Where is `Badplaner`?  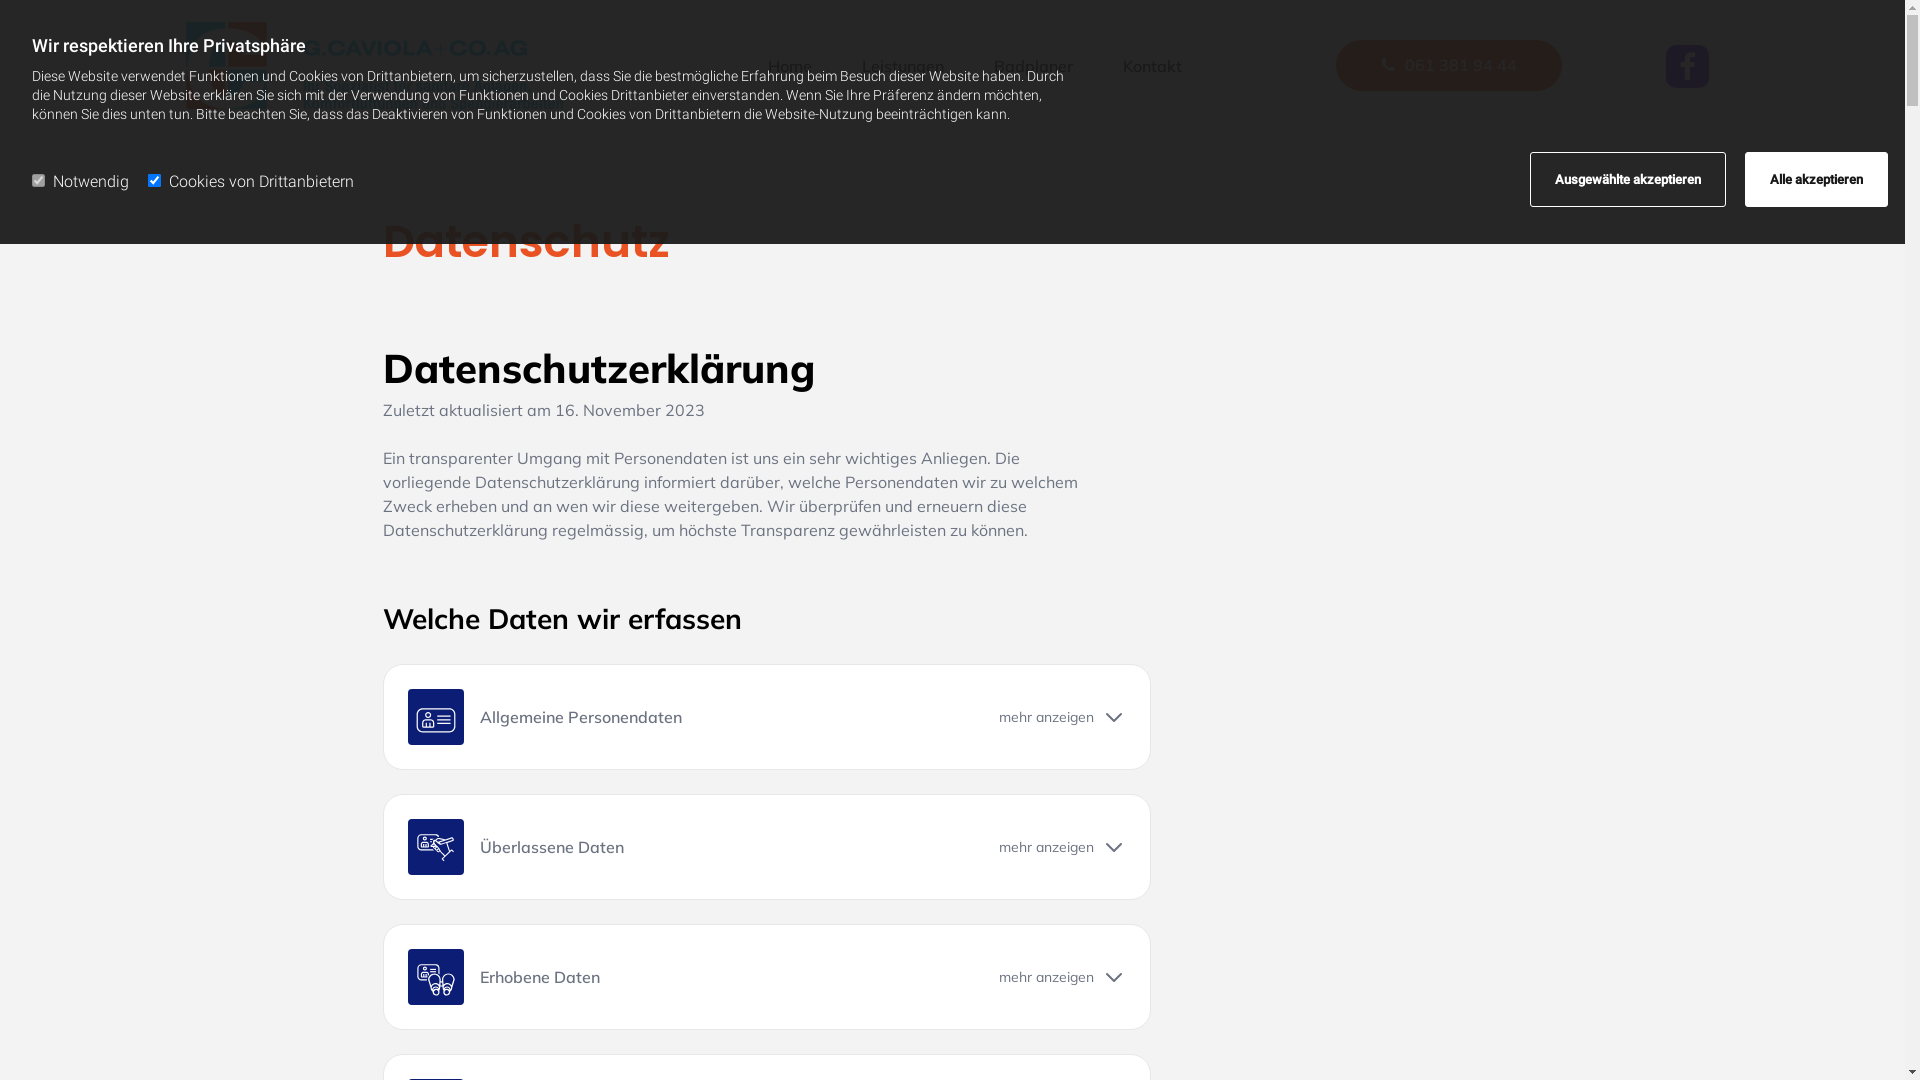 Badplaner is located at coordinates (1033, 66).